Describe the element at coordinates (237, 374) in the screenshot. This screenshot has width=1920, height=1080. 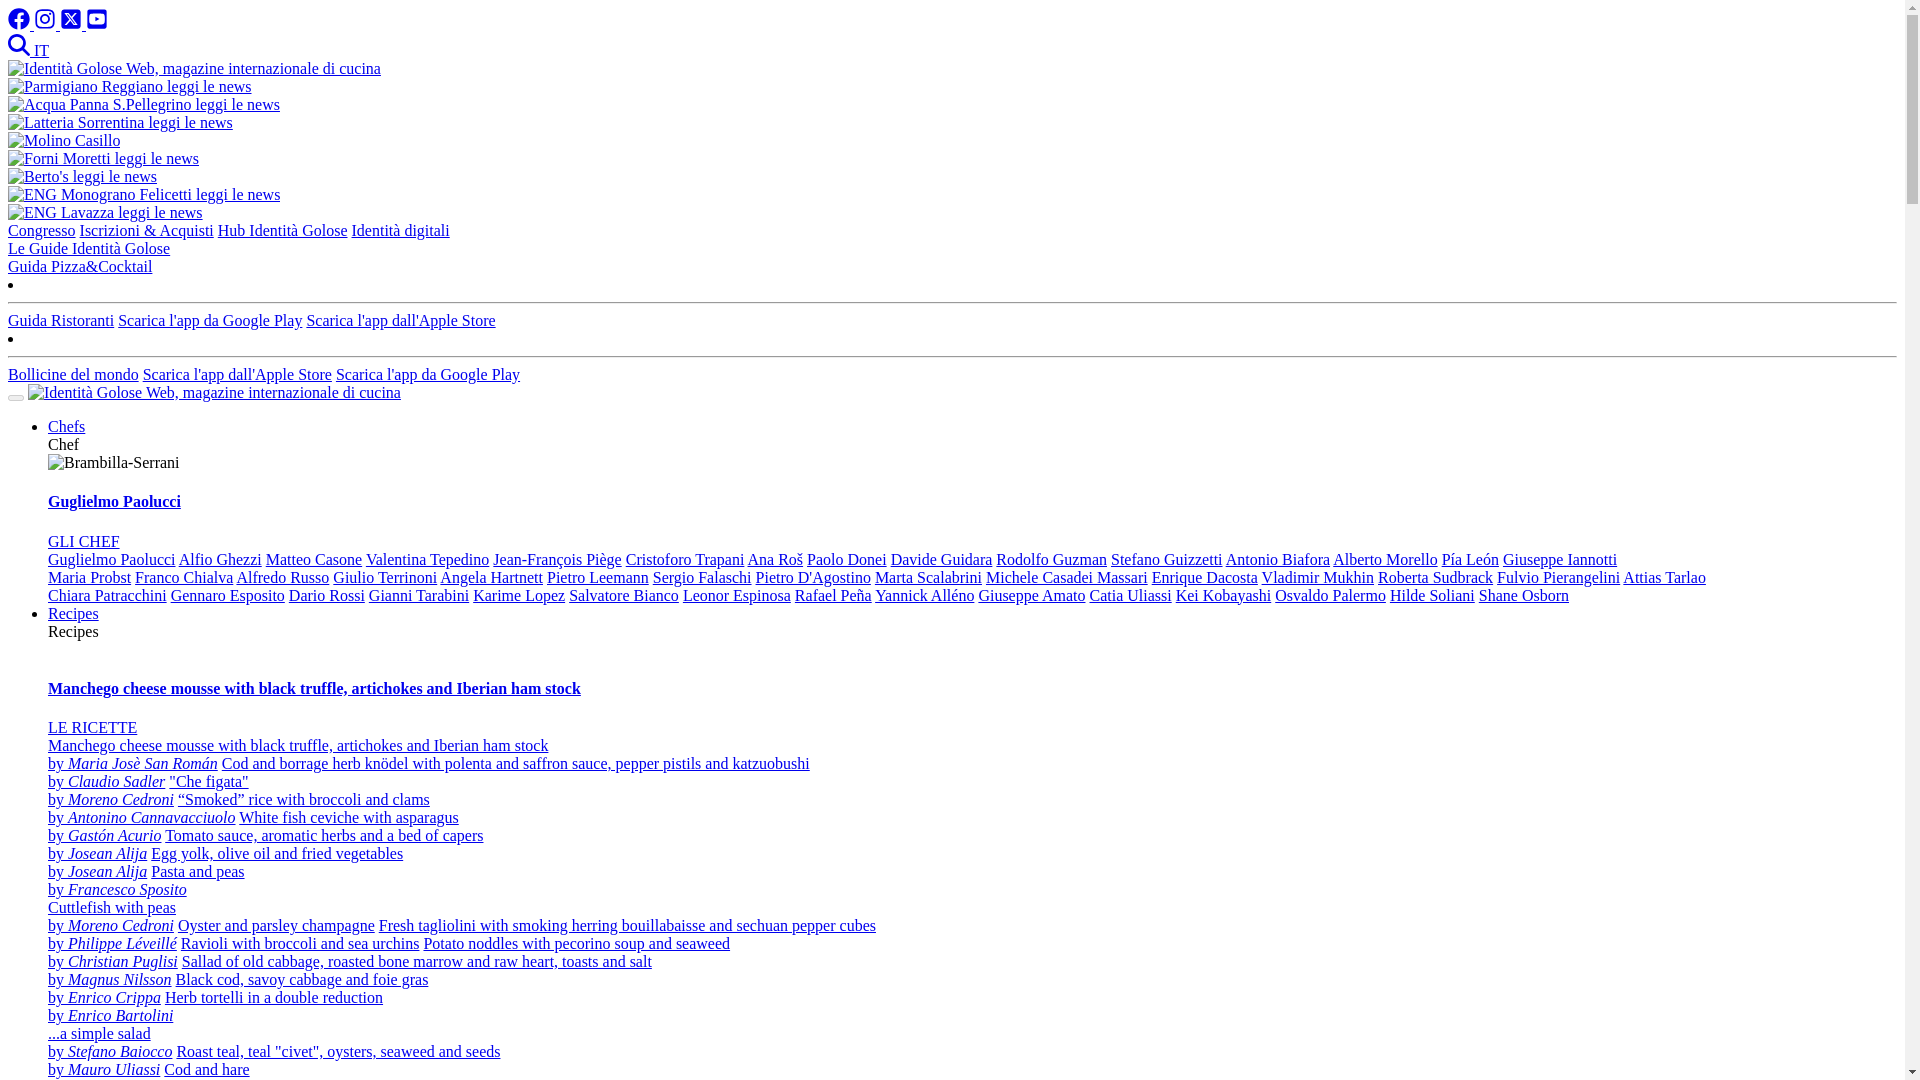
I see `Scarica l'app dall'Apple Store` at that location.